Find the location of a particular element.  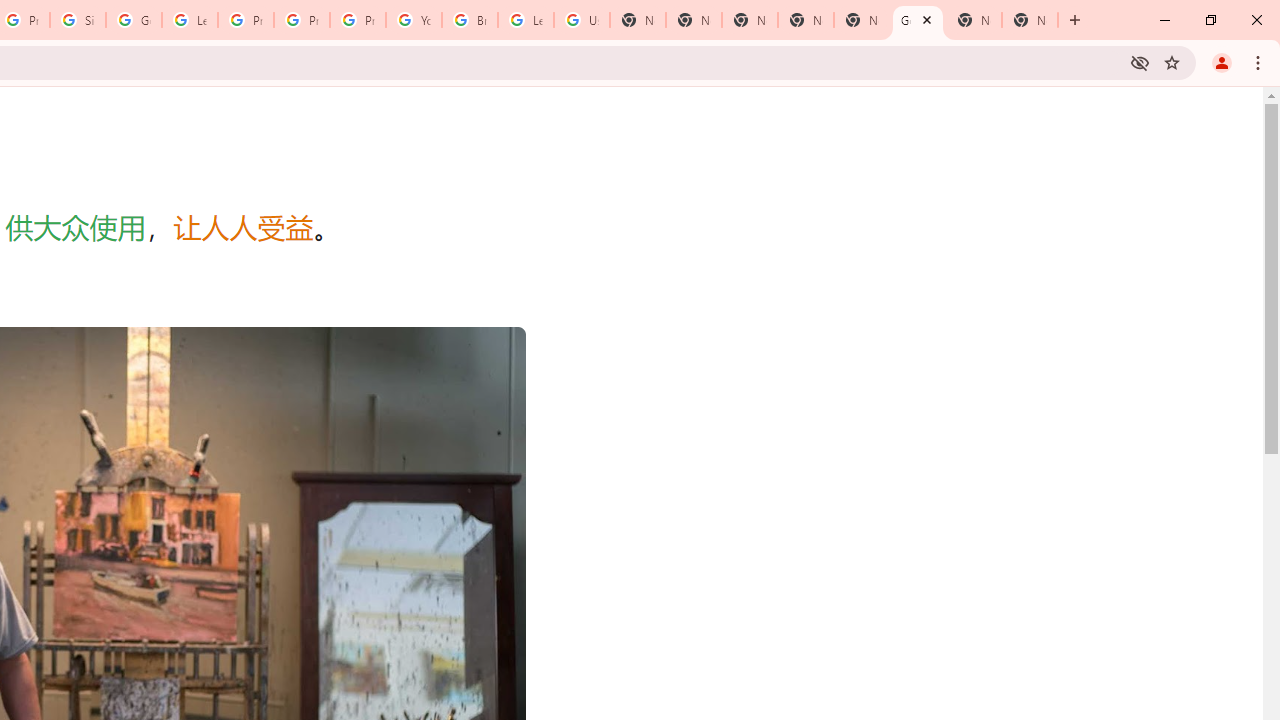

Restore is located at coordinates (1210, 20).